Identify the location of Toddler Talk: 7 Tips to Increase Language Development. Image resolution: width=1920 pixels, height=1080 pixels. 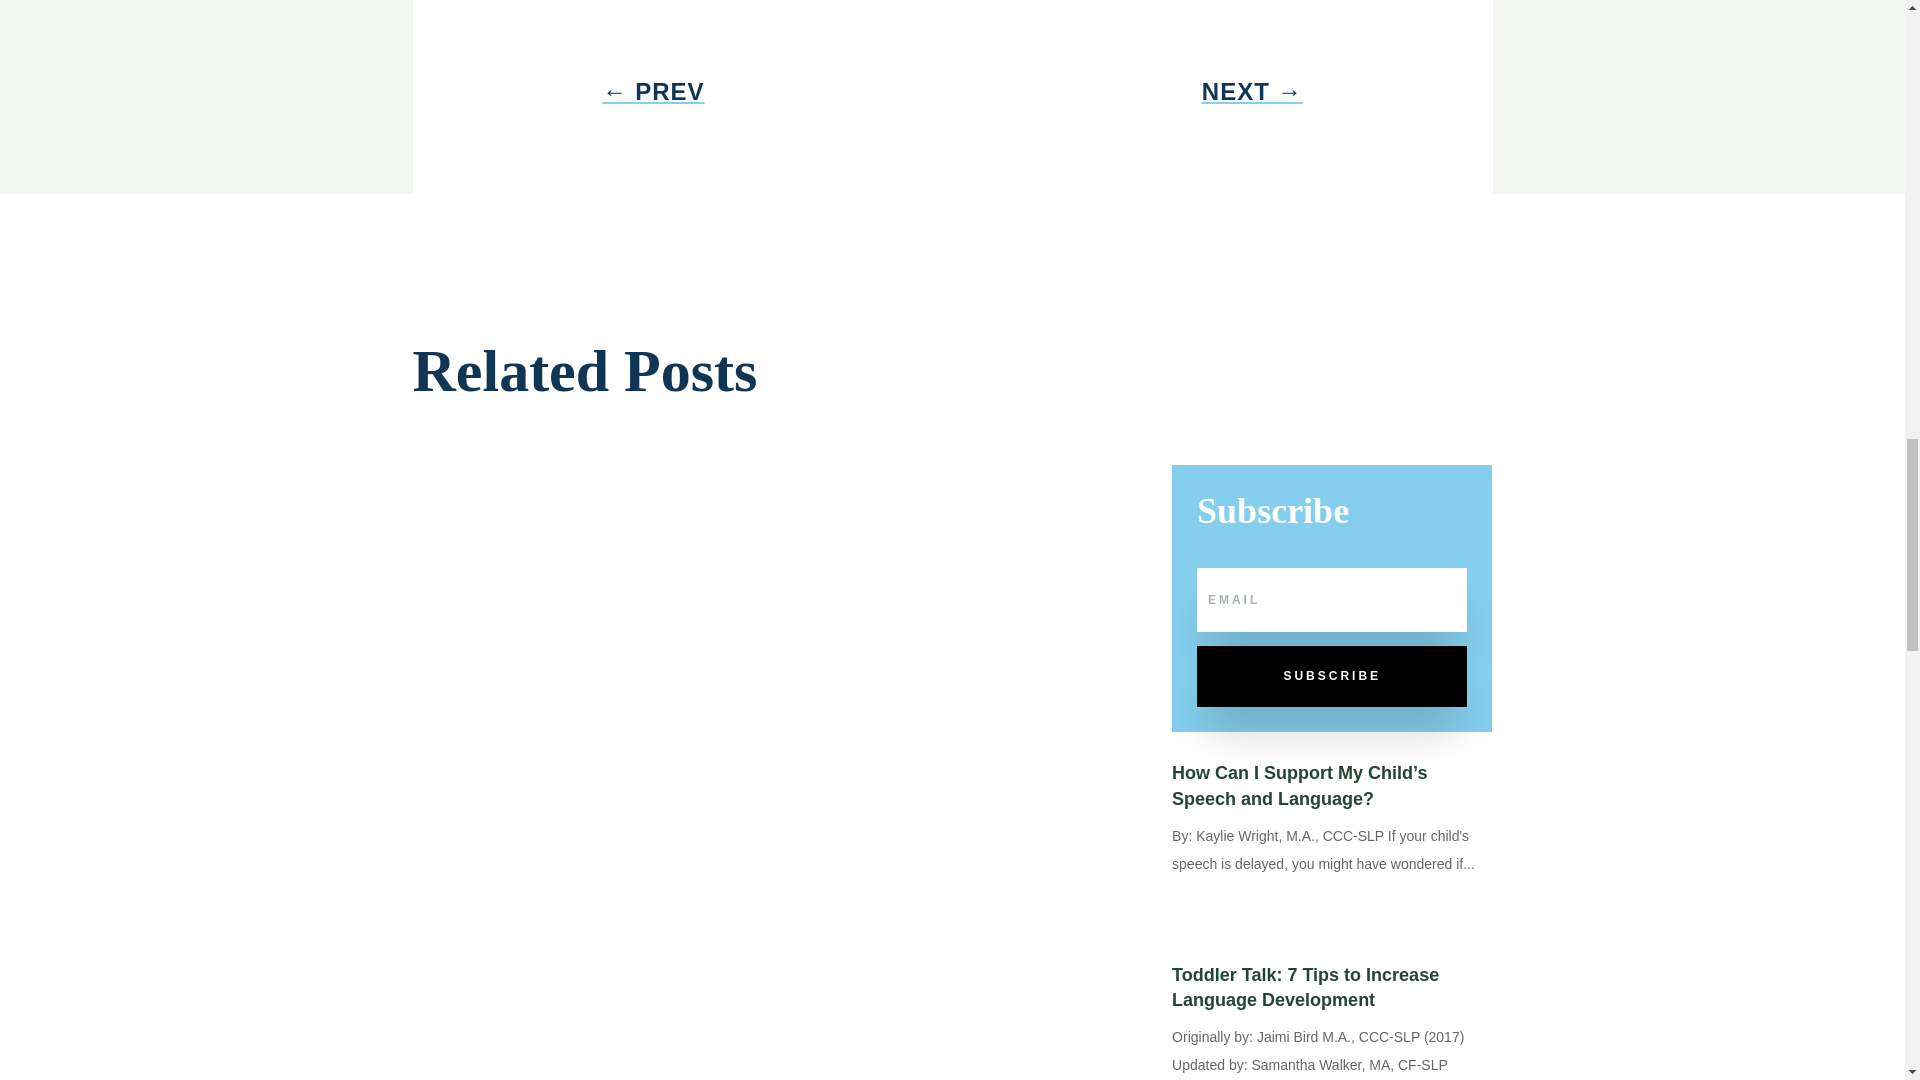
(1304, 987).